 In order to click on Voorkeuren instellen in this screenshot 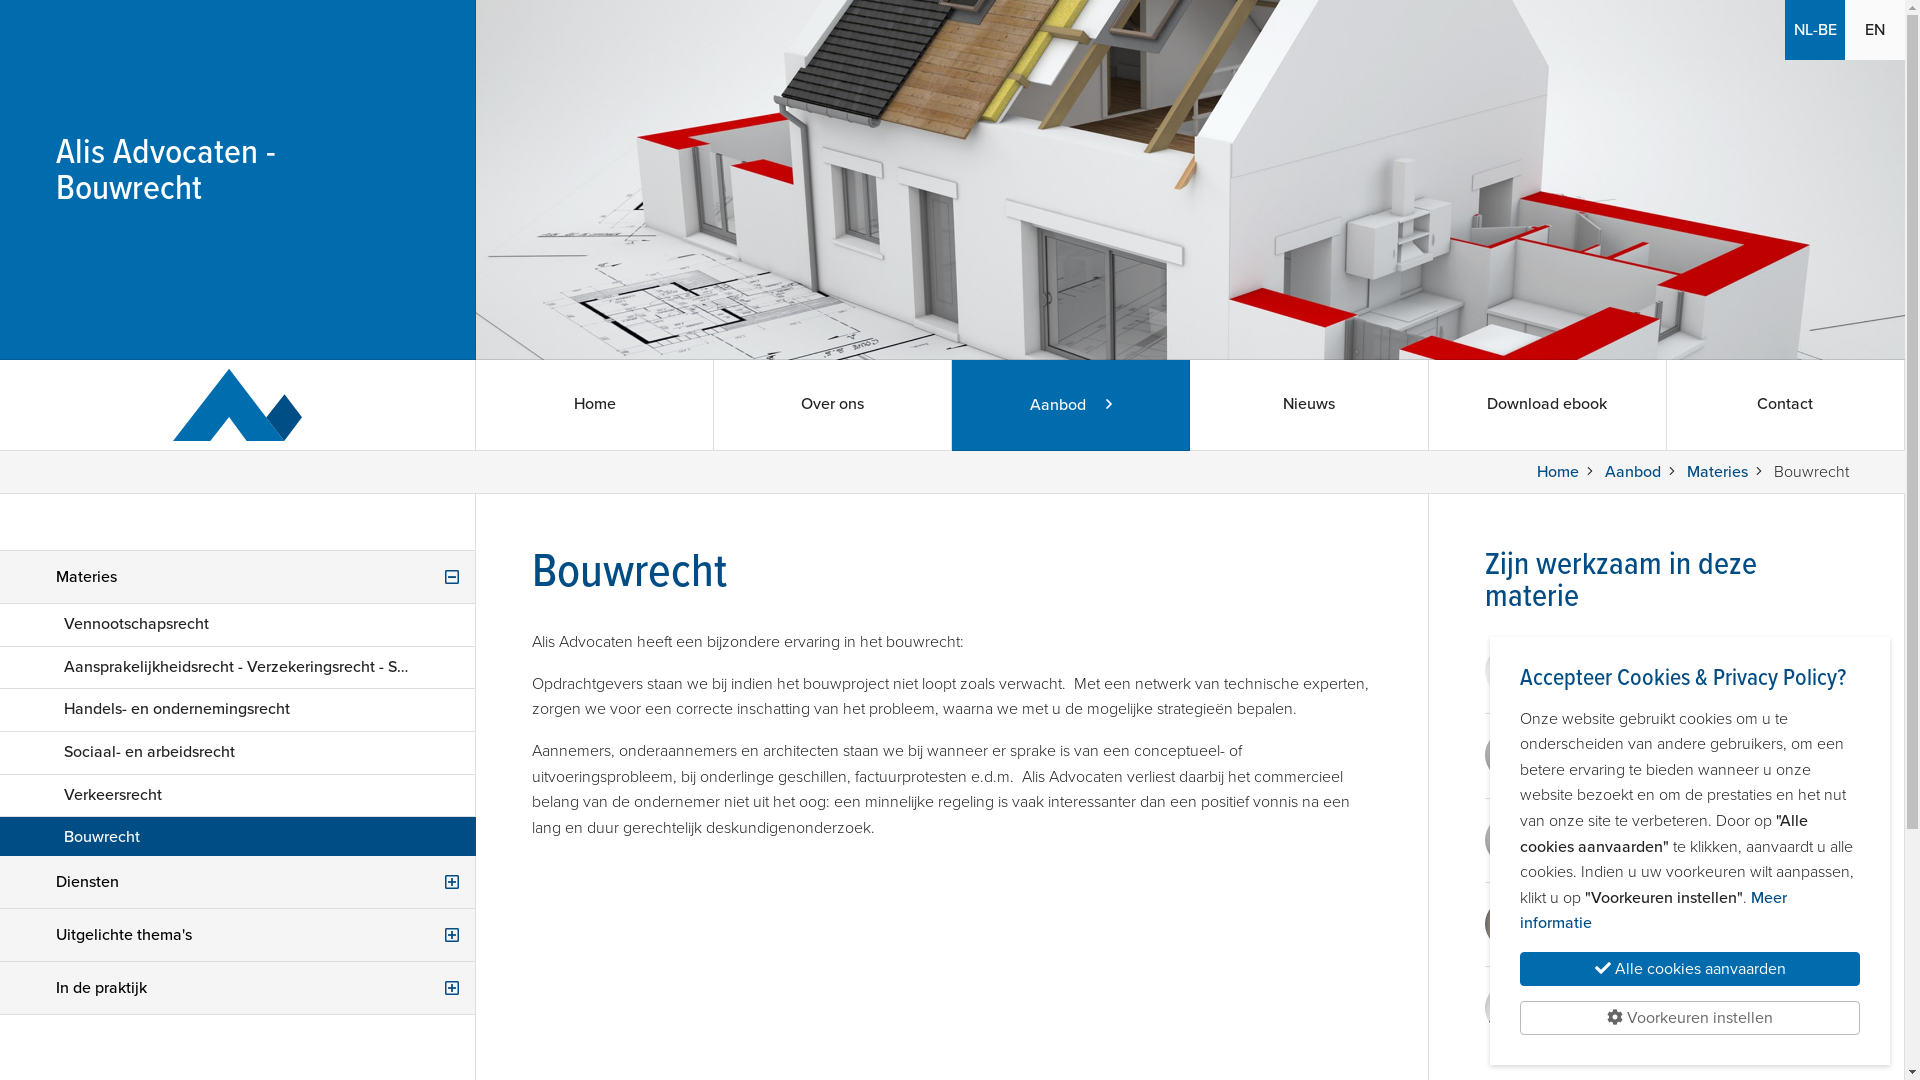, I will do `click(1690, 1018)`.